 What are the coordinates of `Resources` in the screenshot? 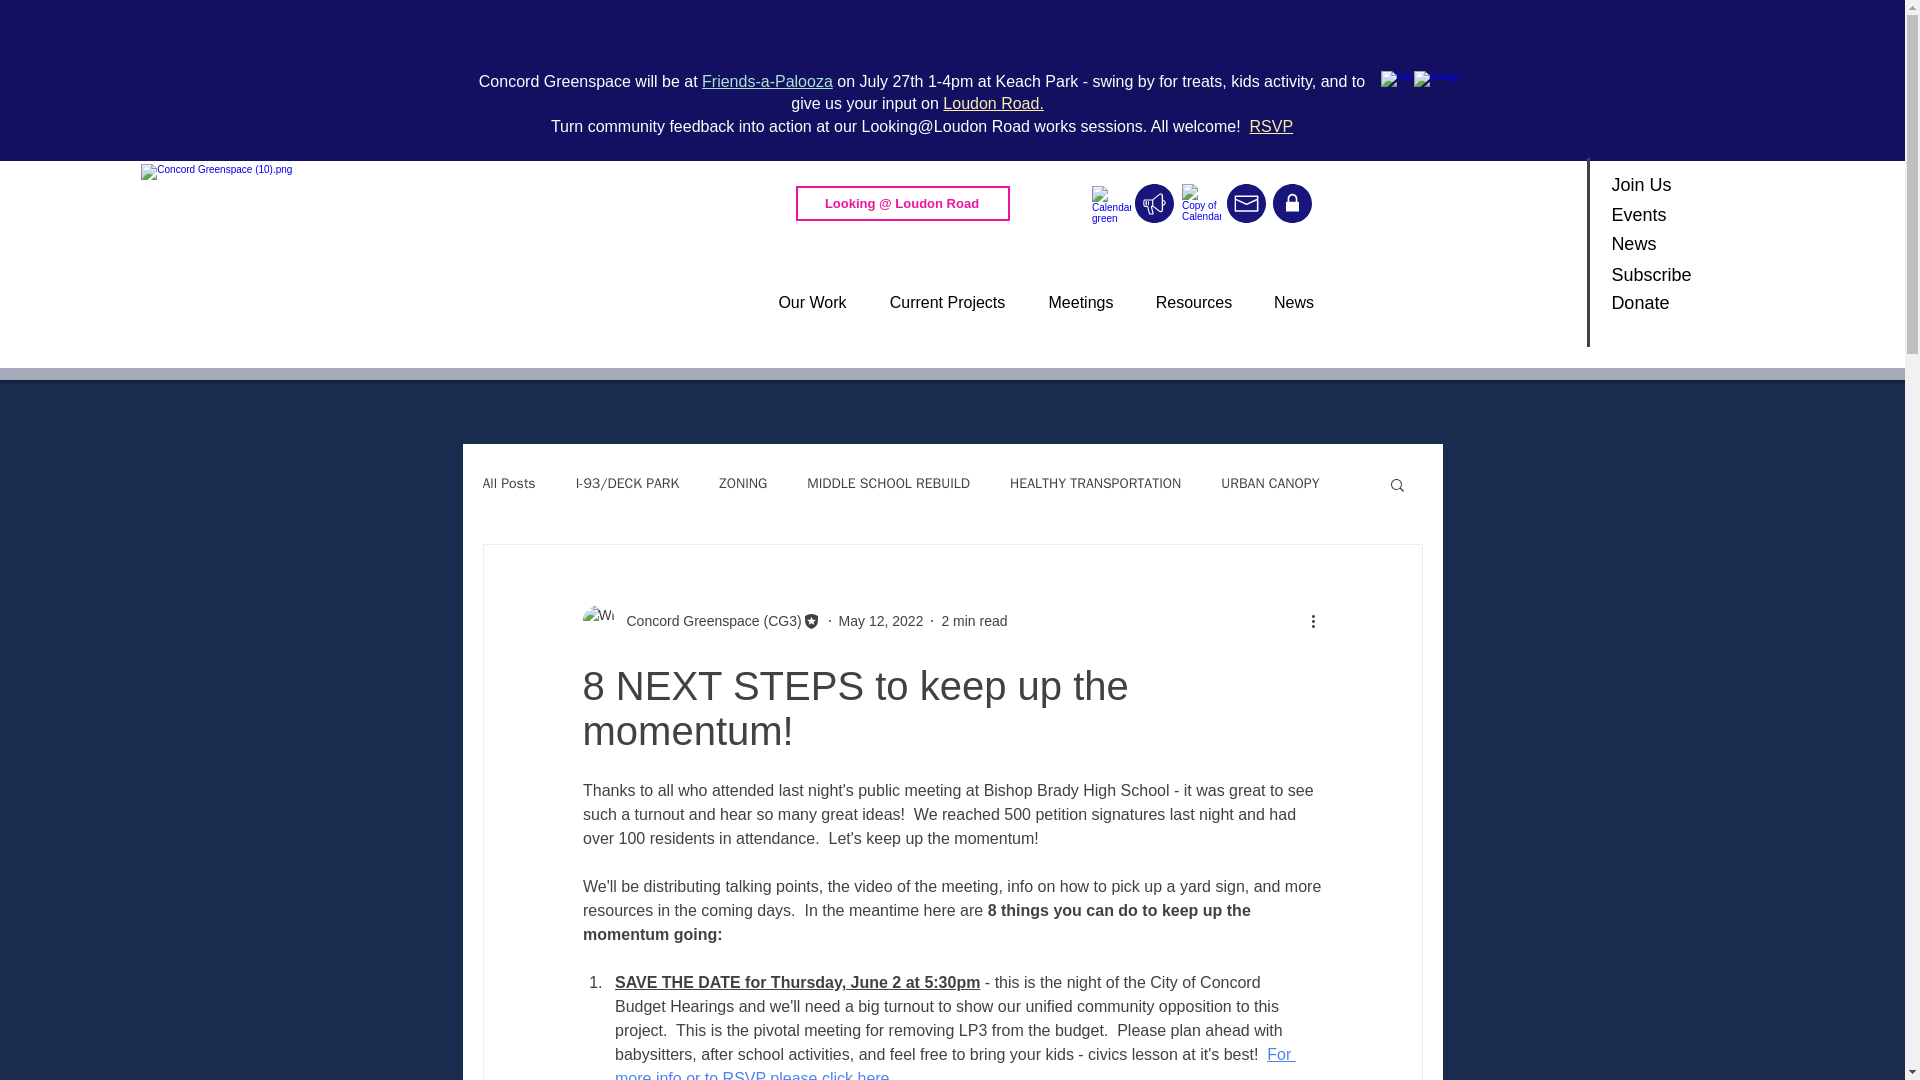 It's located at (1194, 302).